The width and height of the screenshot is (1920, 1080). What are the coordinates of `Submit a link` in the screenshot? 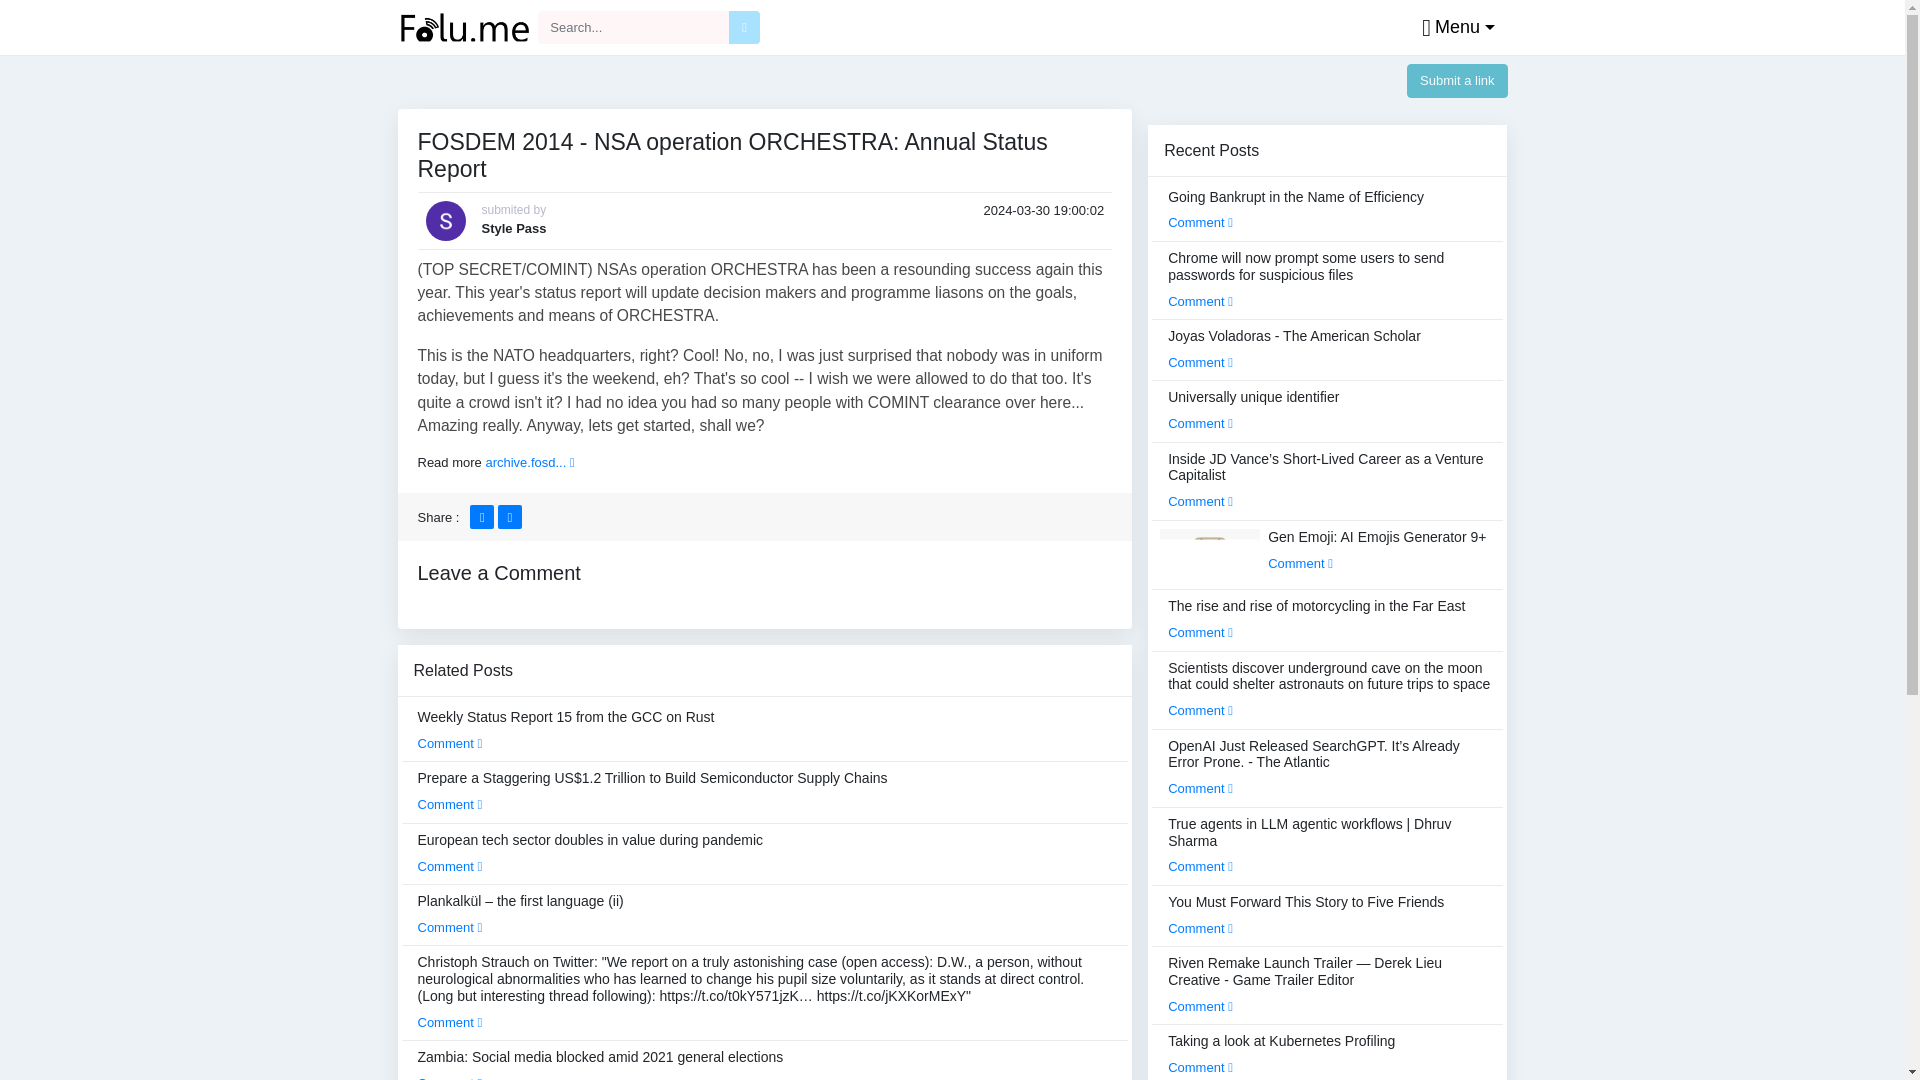 It's located at (1457, 80).